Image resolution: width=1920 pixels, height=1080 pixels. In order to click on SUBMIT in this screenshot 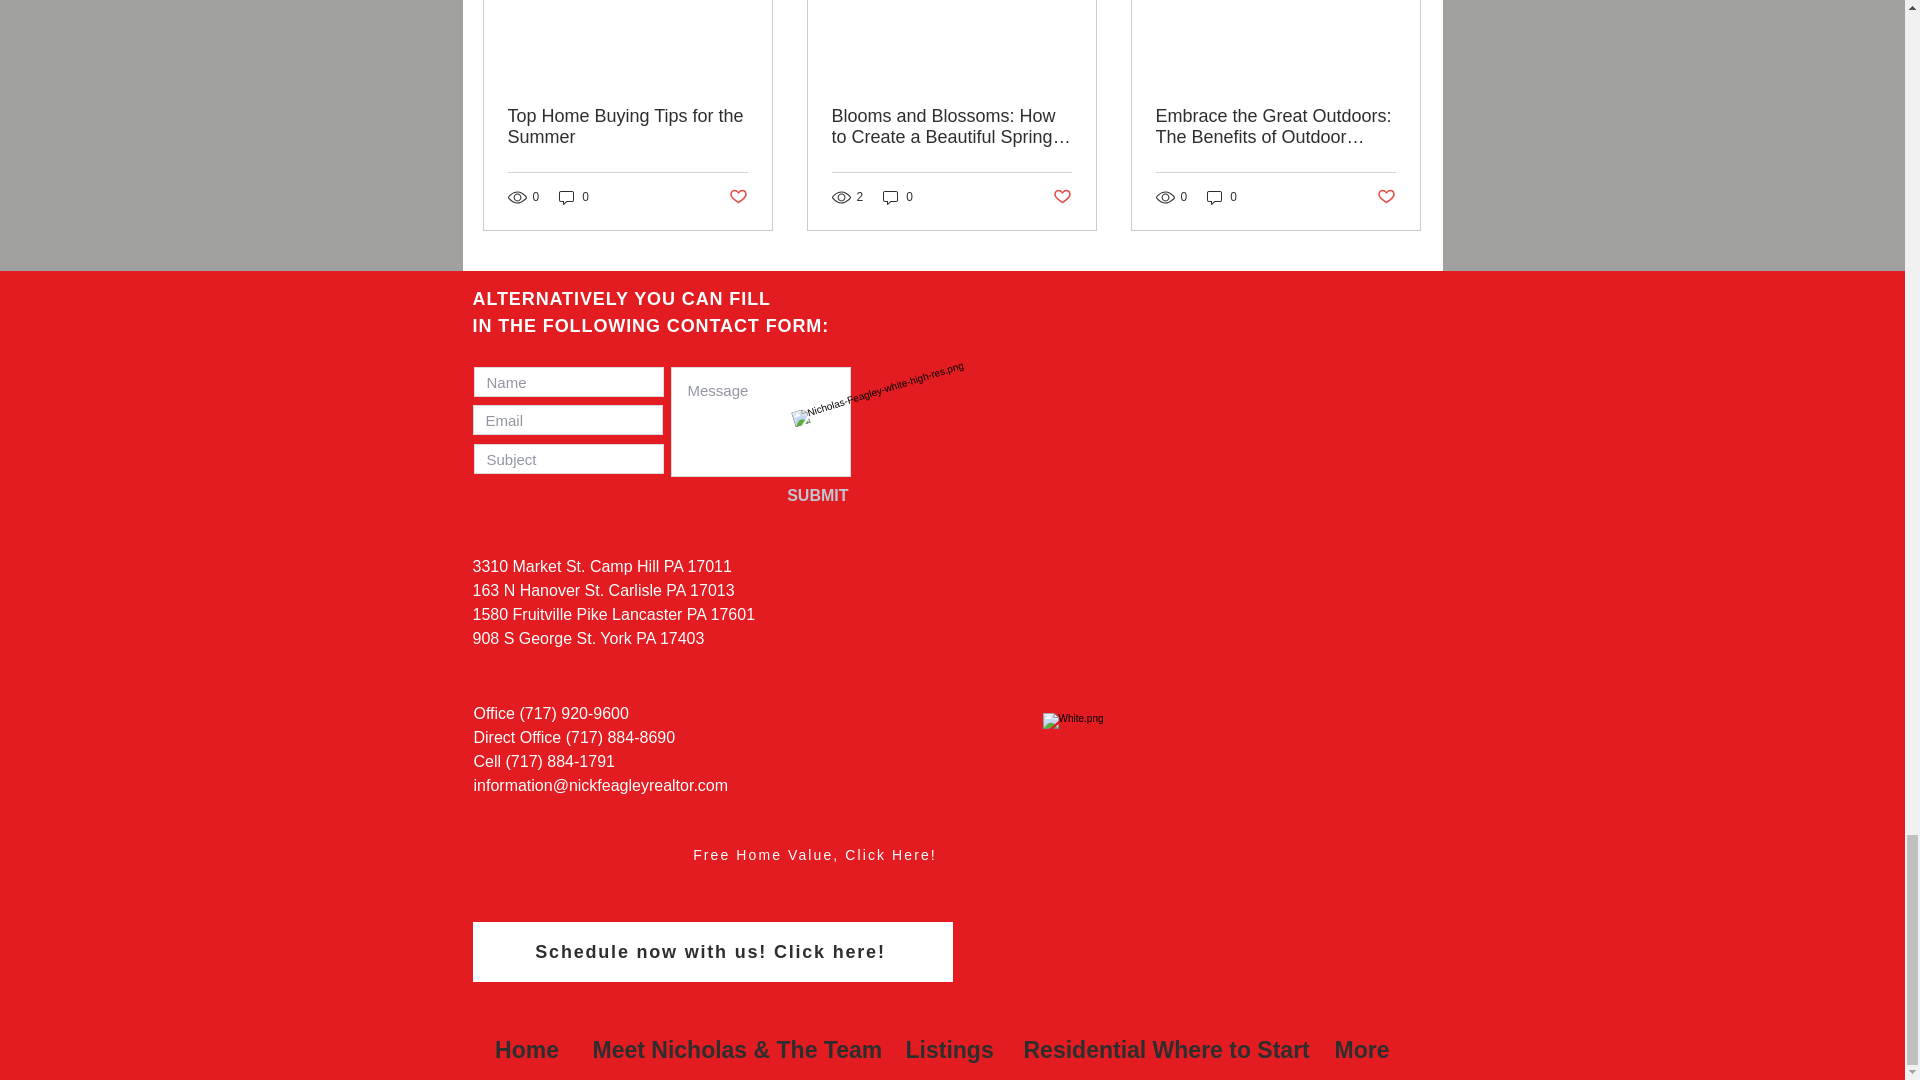, I will do `click(783, 495)`.